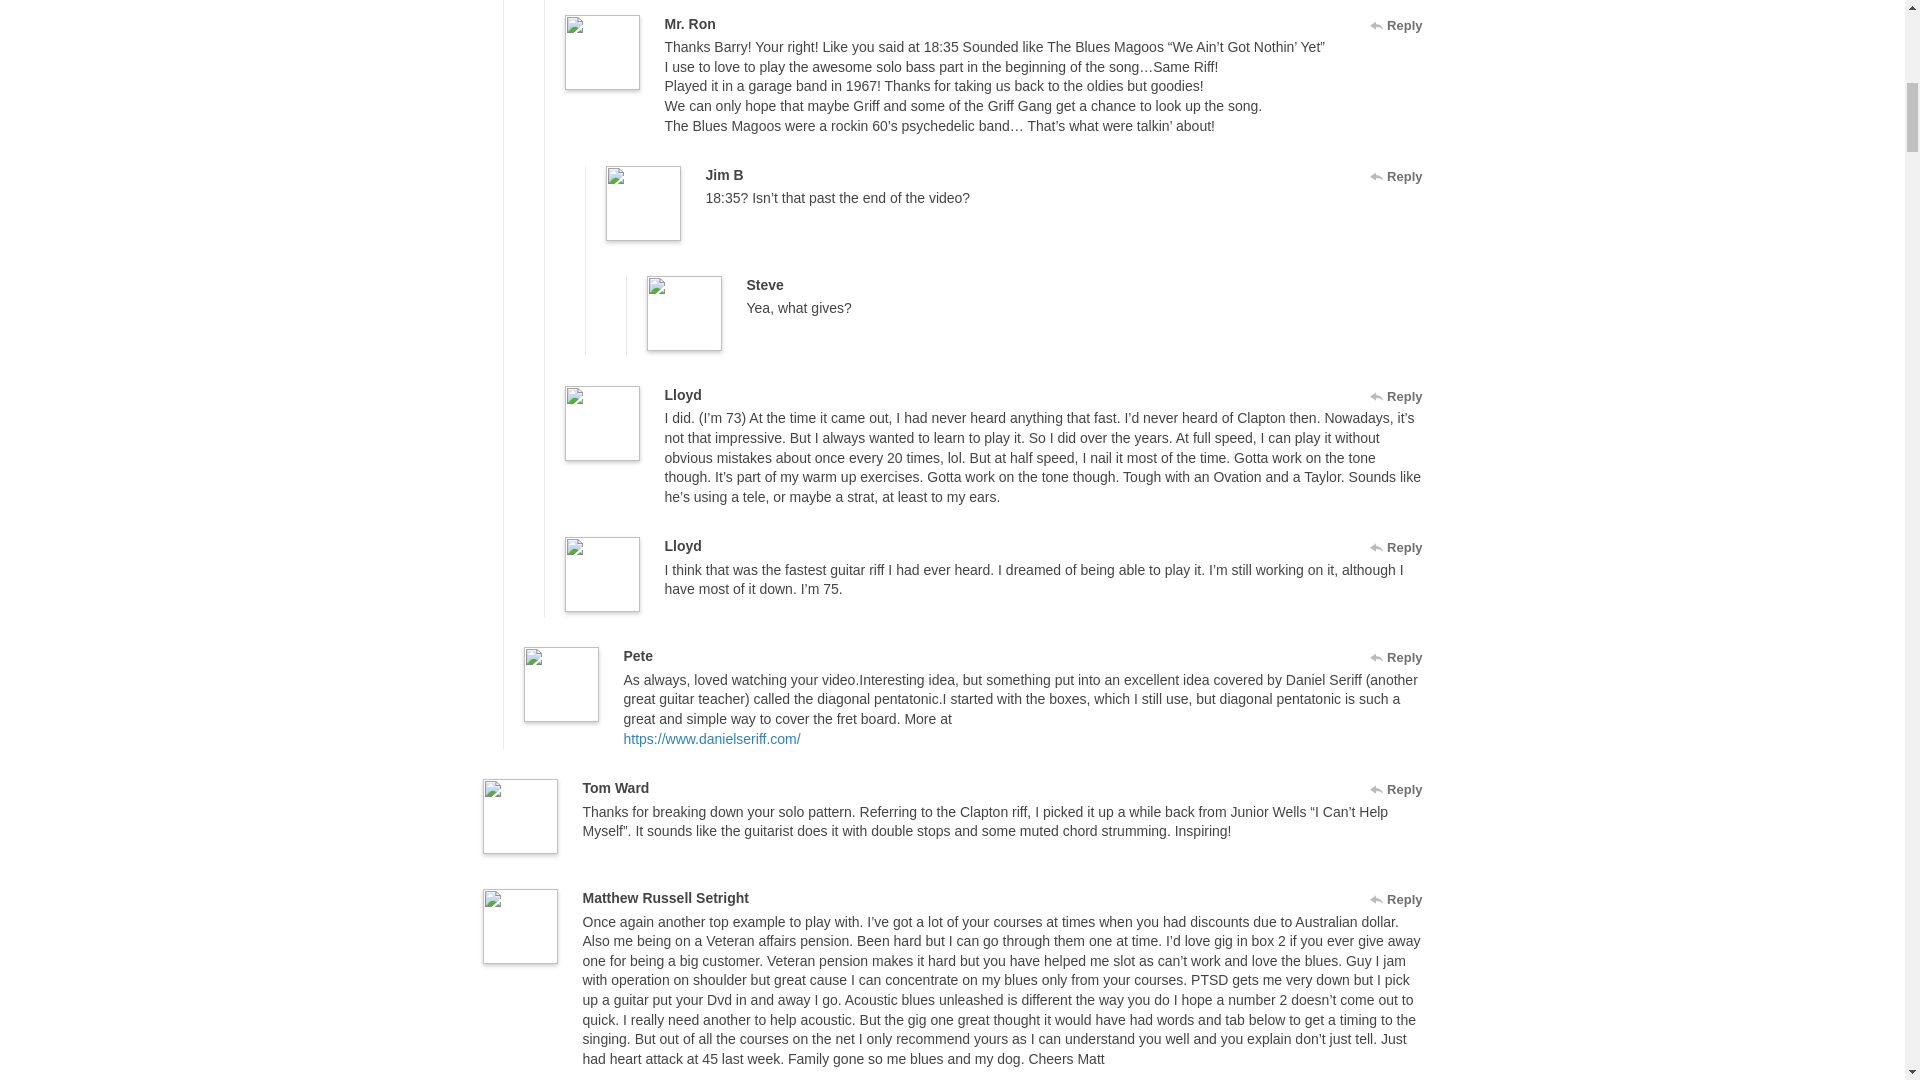  What do you see at coordinates (1396, 26) in the screenshot?
I see `Reply` at bounding box center [1396, 26].